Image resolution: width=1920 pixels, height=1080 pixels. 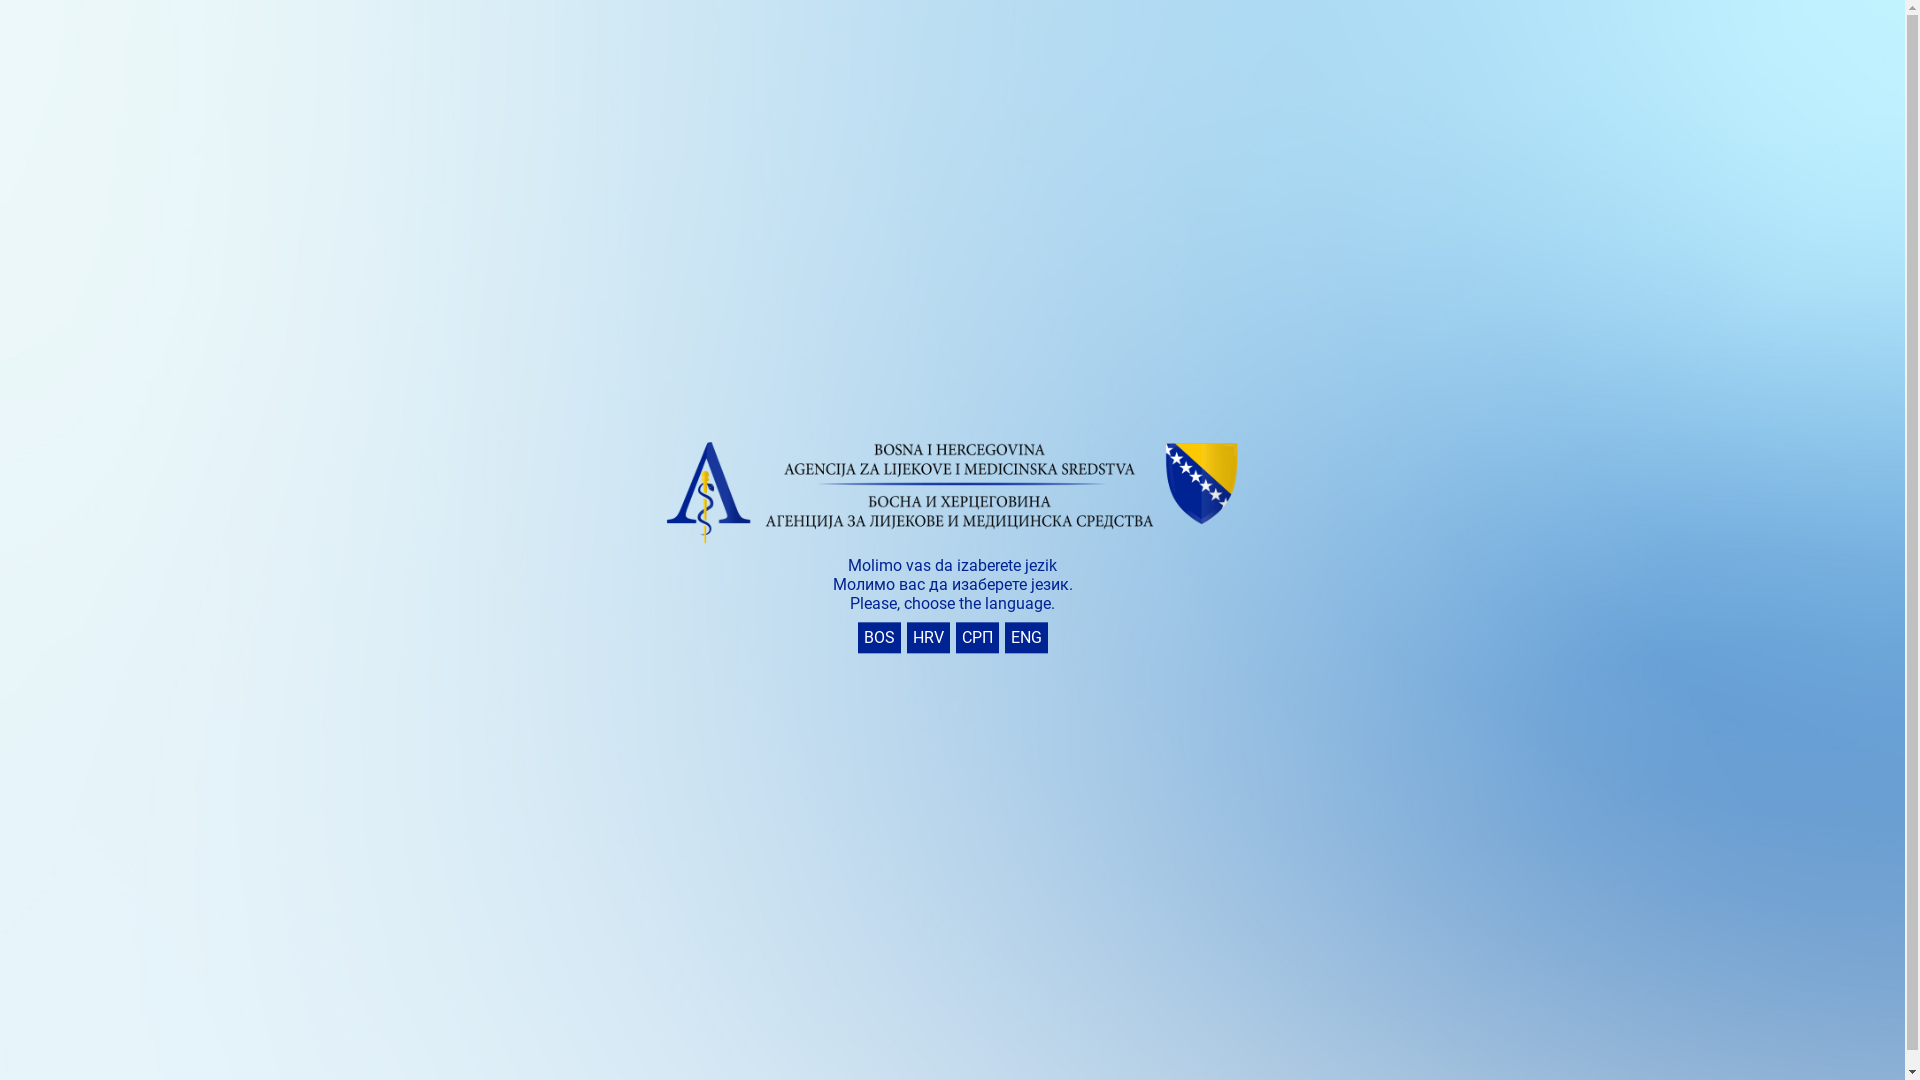 What do you see at coordinates (928, 638) in the screenshot?
I see `HRV` at bounding box center [928, 638].